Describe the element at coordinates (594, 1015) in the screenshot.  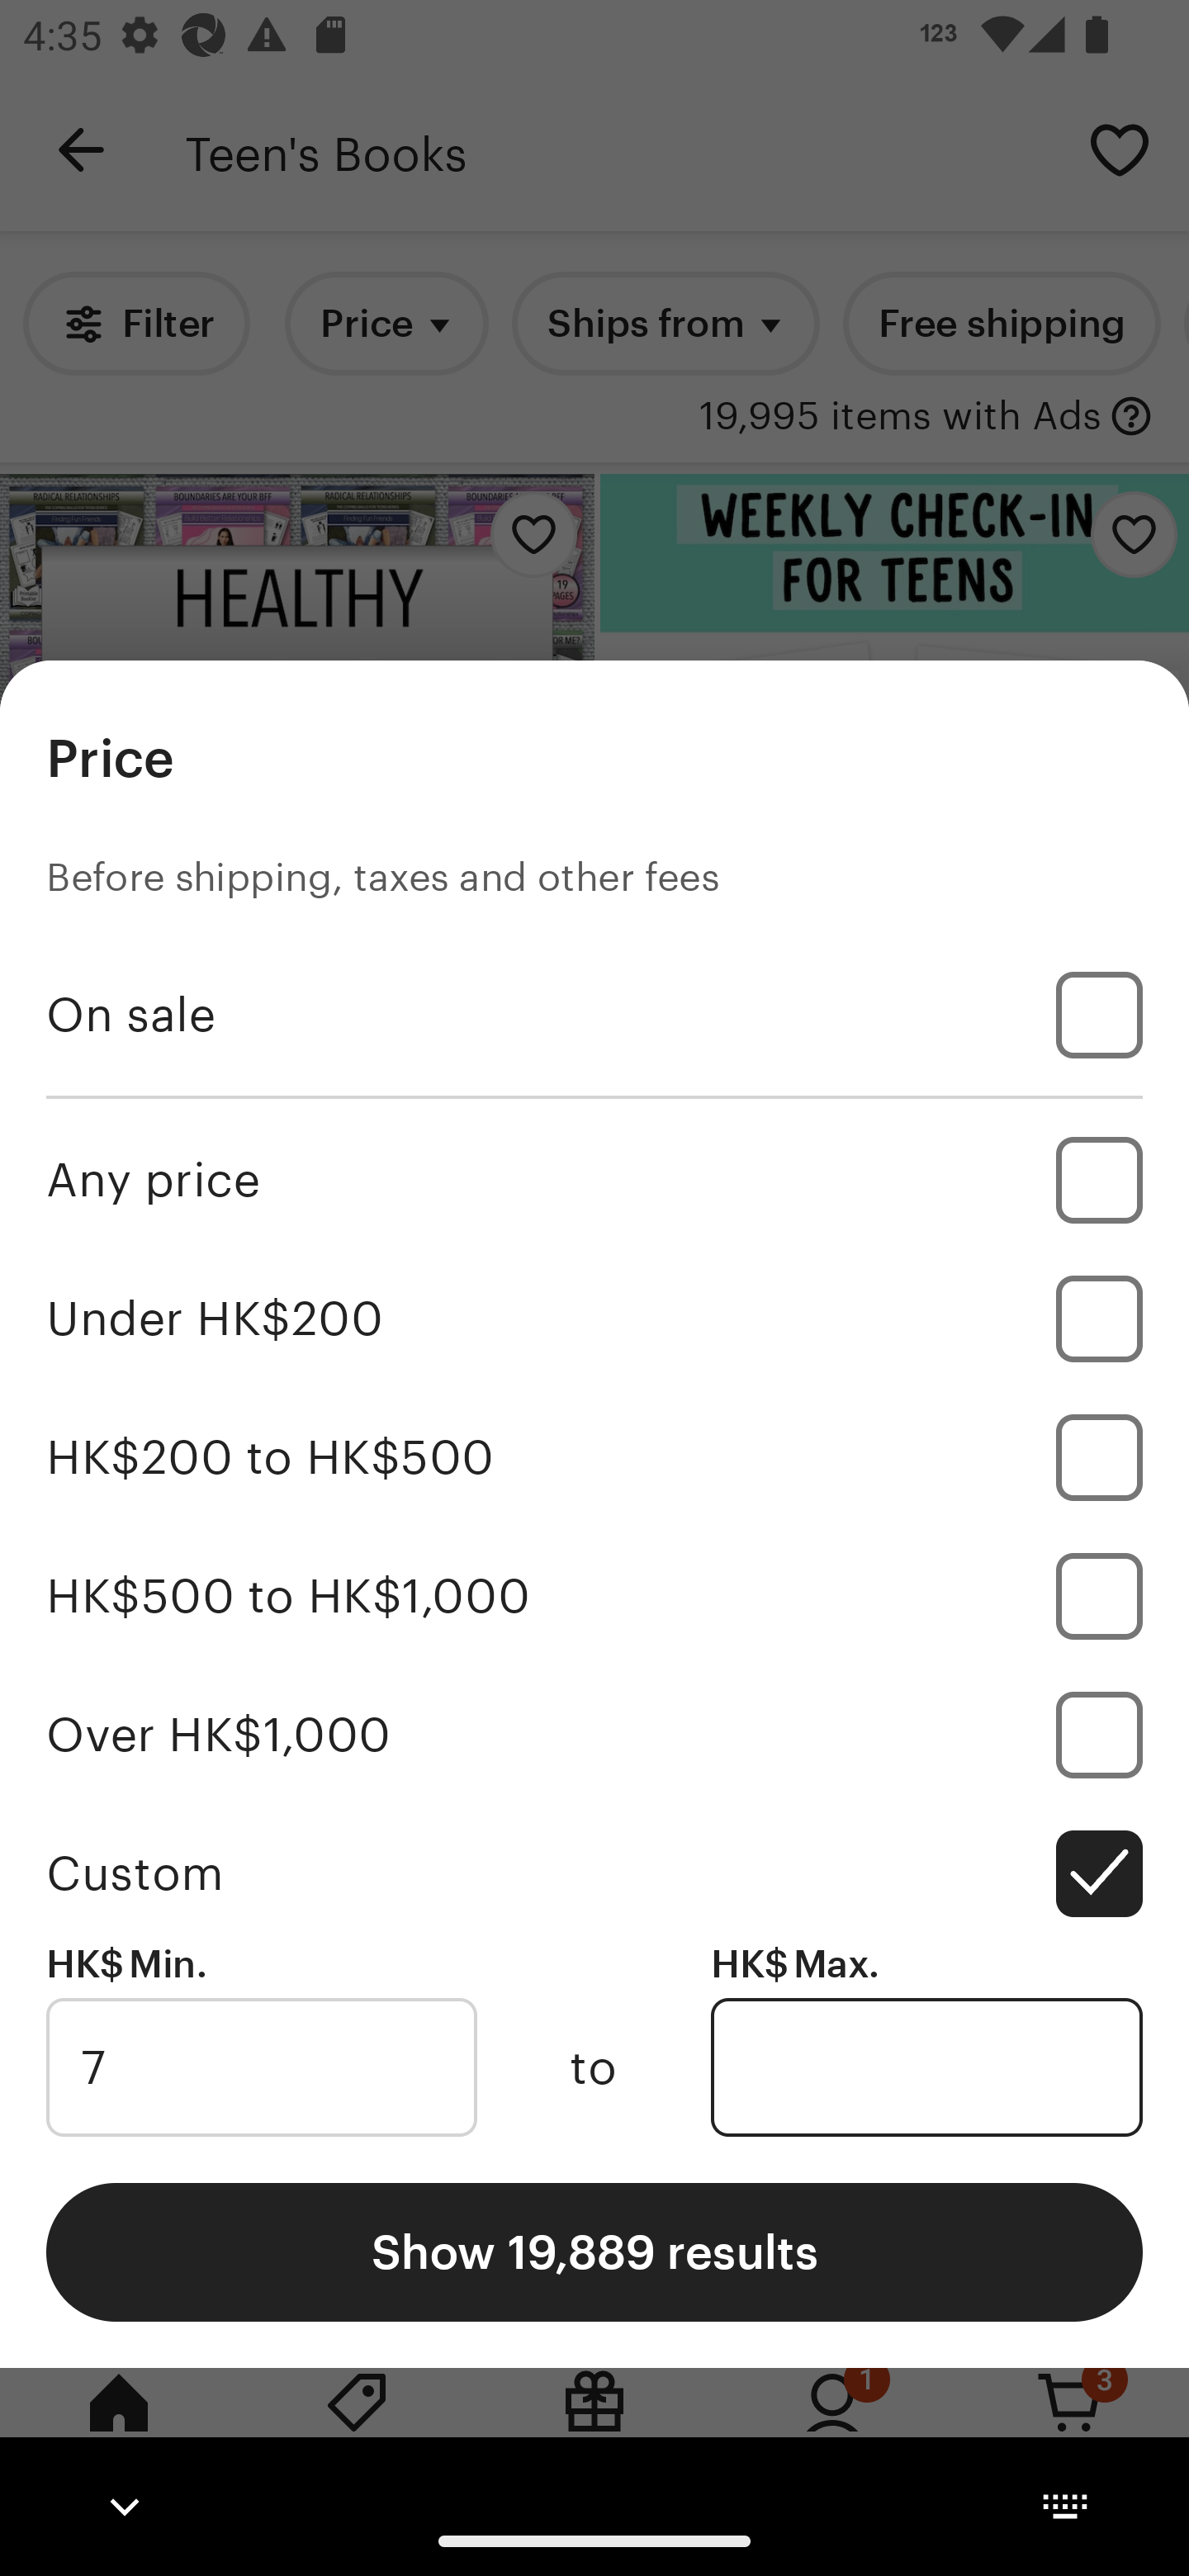
I see `On sale` at that location.